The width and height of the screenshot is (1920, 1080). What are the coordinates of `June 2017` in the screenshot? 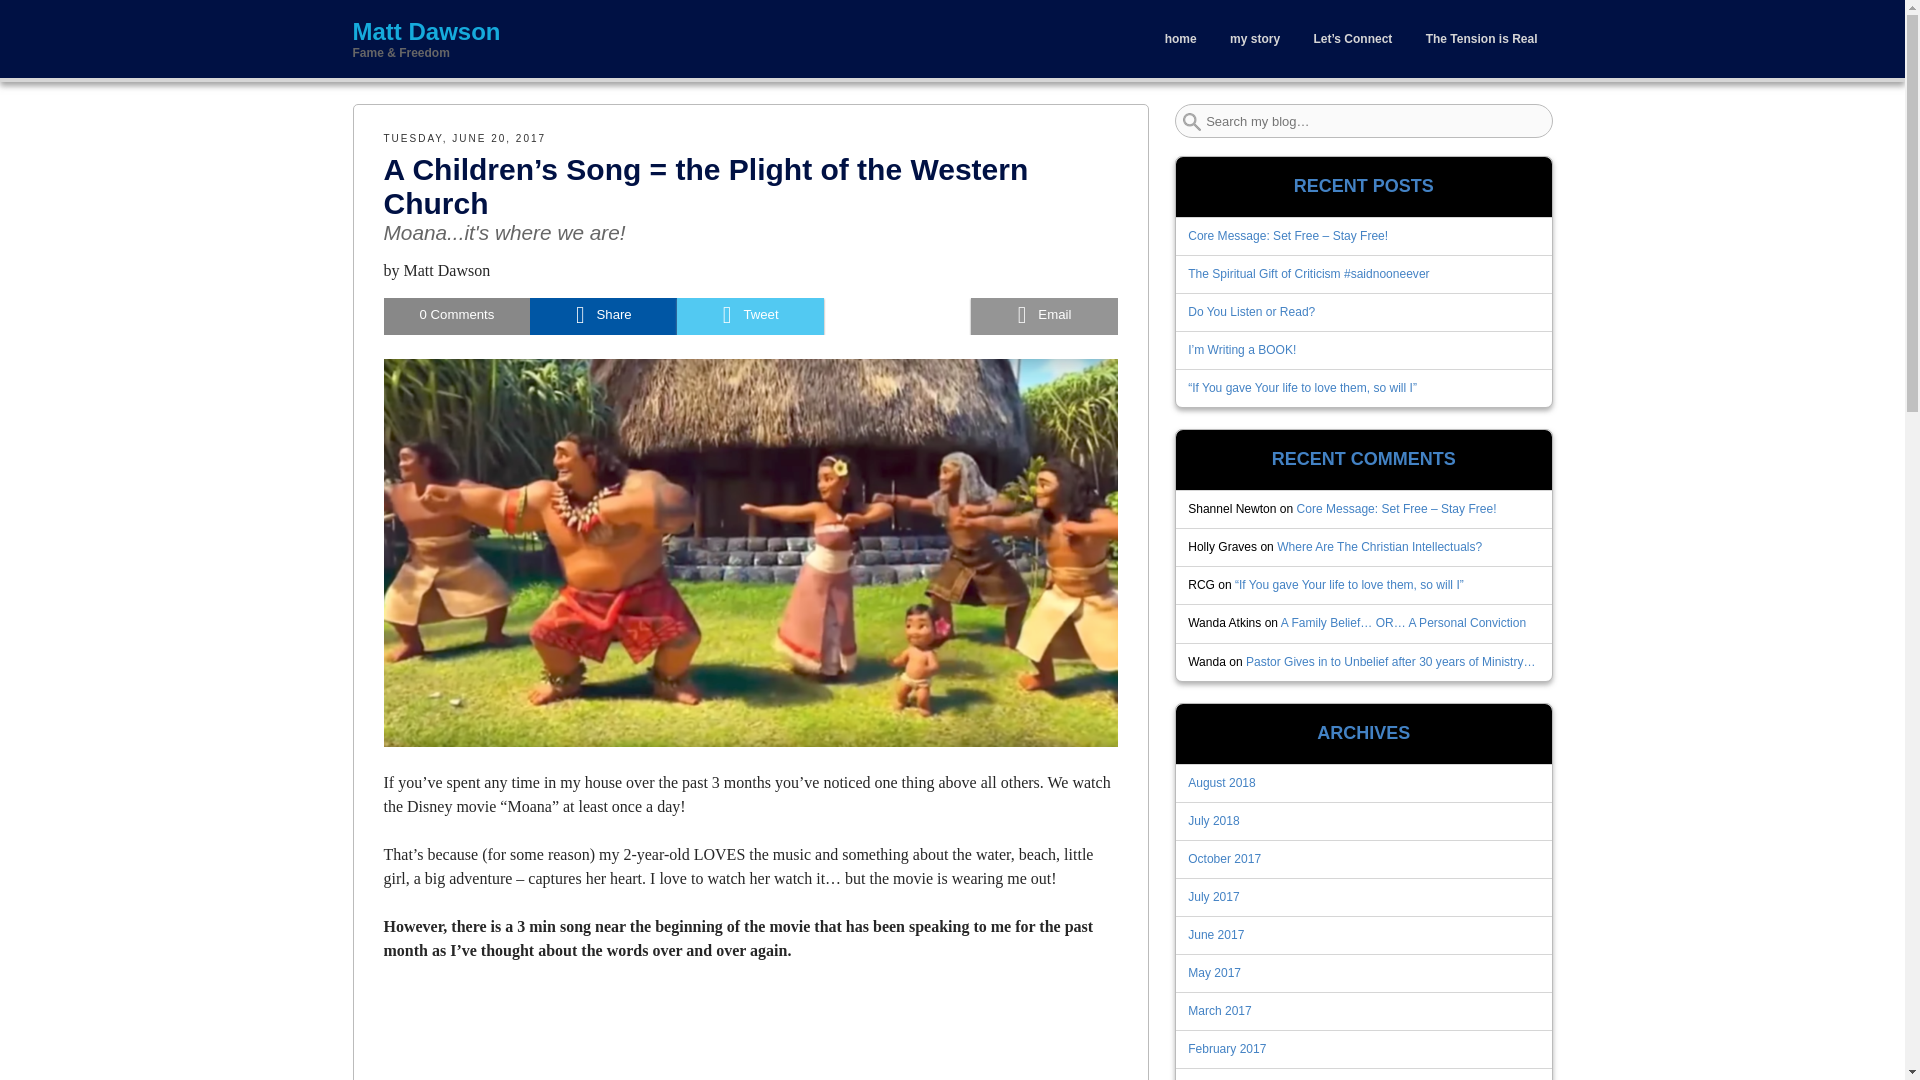 It's located at (1216, 934).